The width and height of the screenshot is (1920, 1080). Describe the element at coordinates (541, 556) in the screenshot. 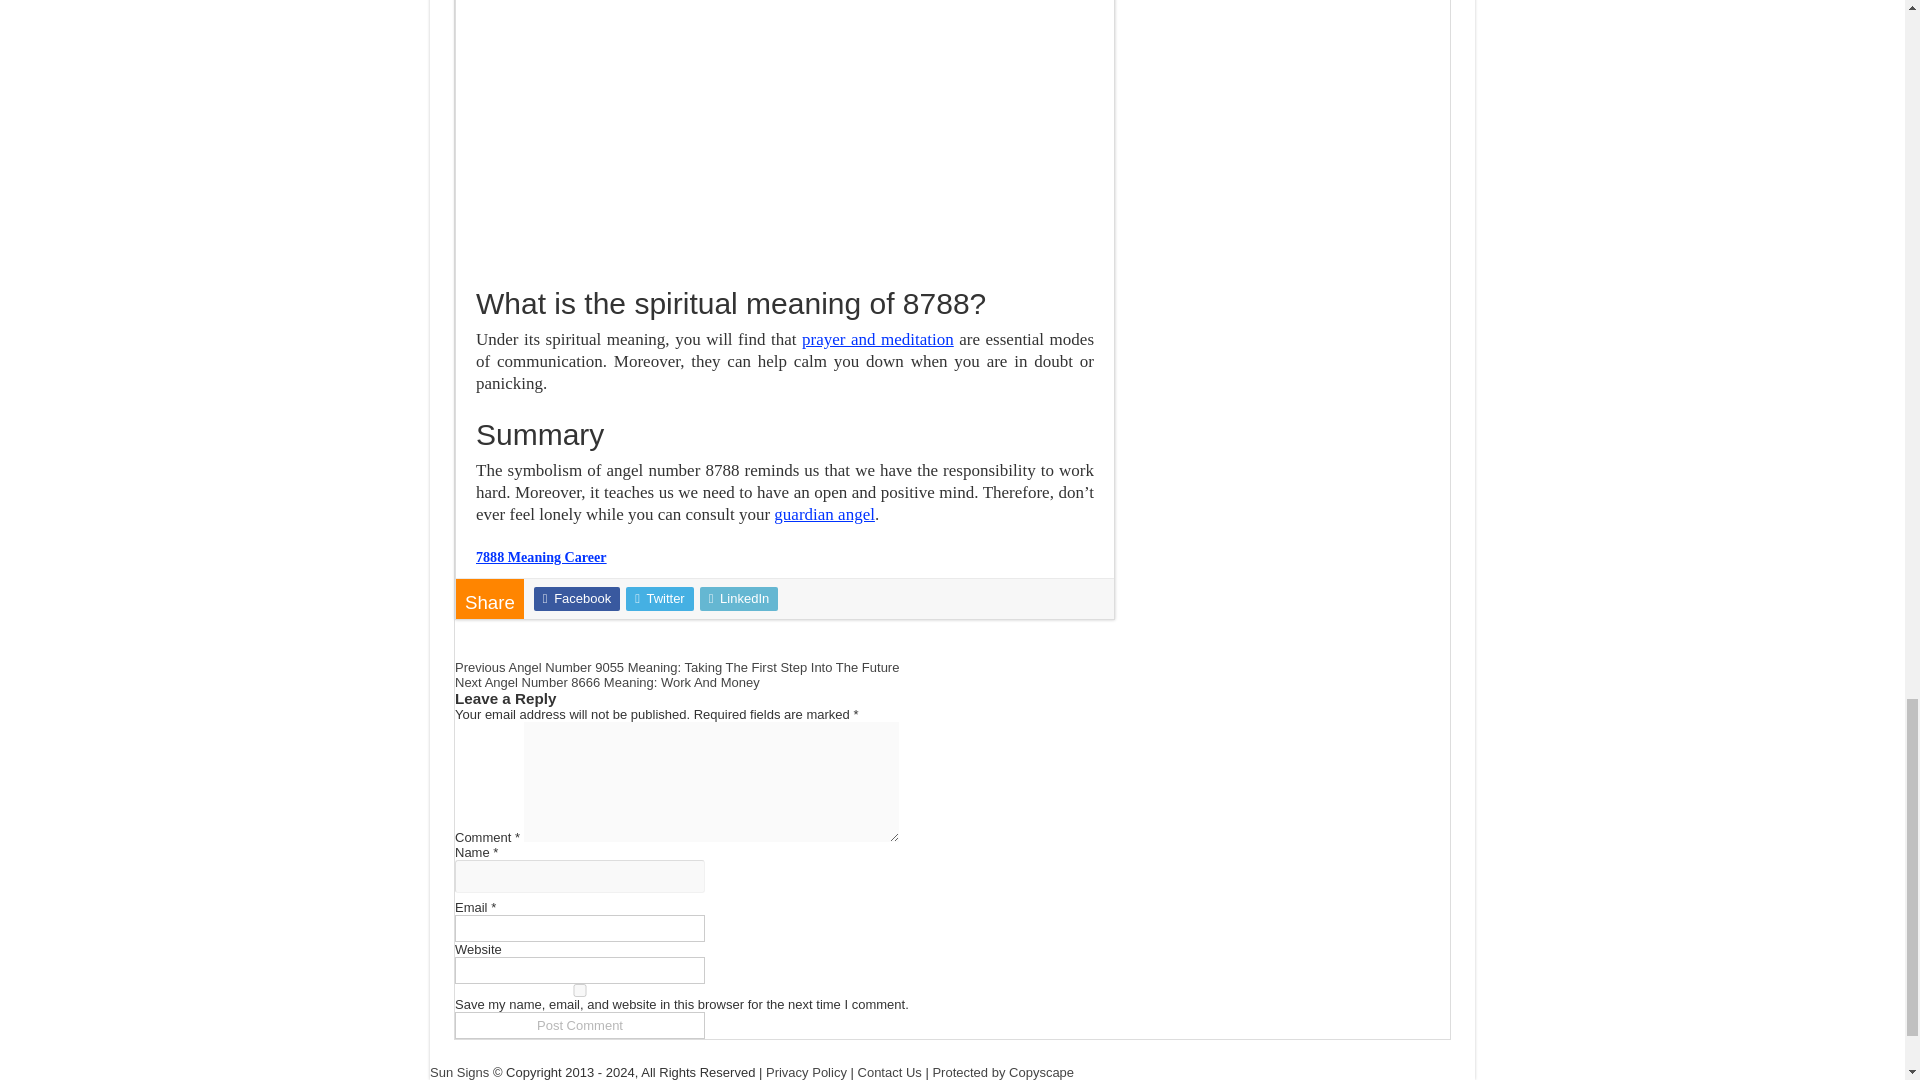

I see `7888 Meaning Career` at that location.